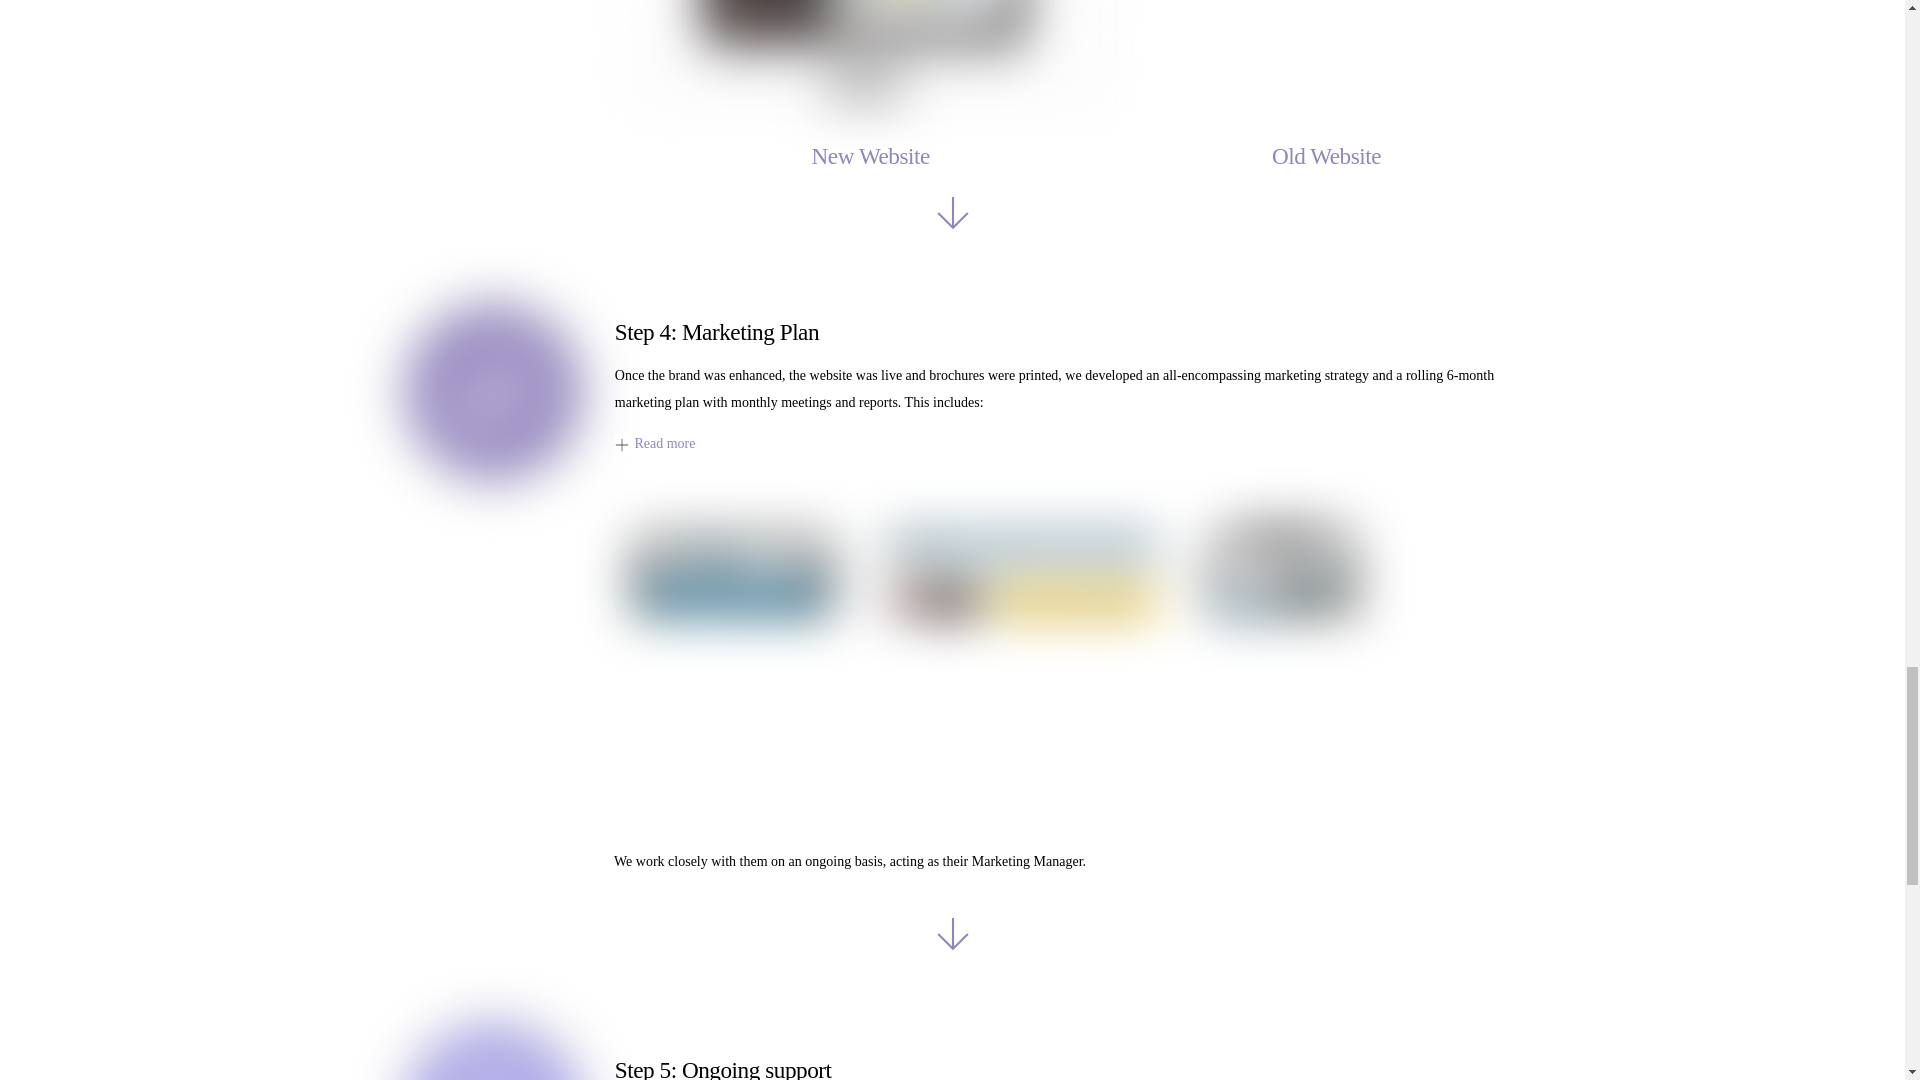  What do you see at coordinates (493, 1036) in the screenshot?
I see `support` at bounding box center [493, 1036].